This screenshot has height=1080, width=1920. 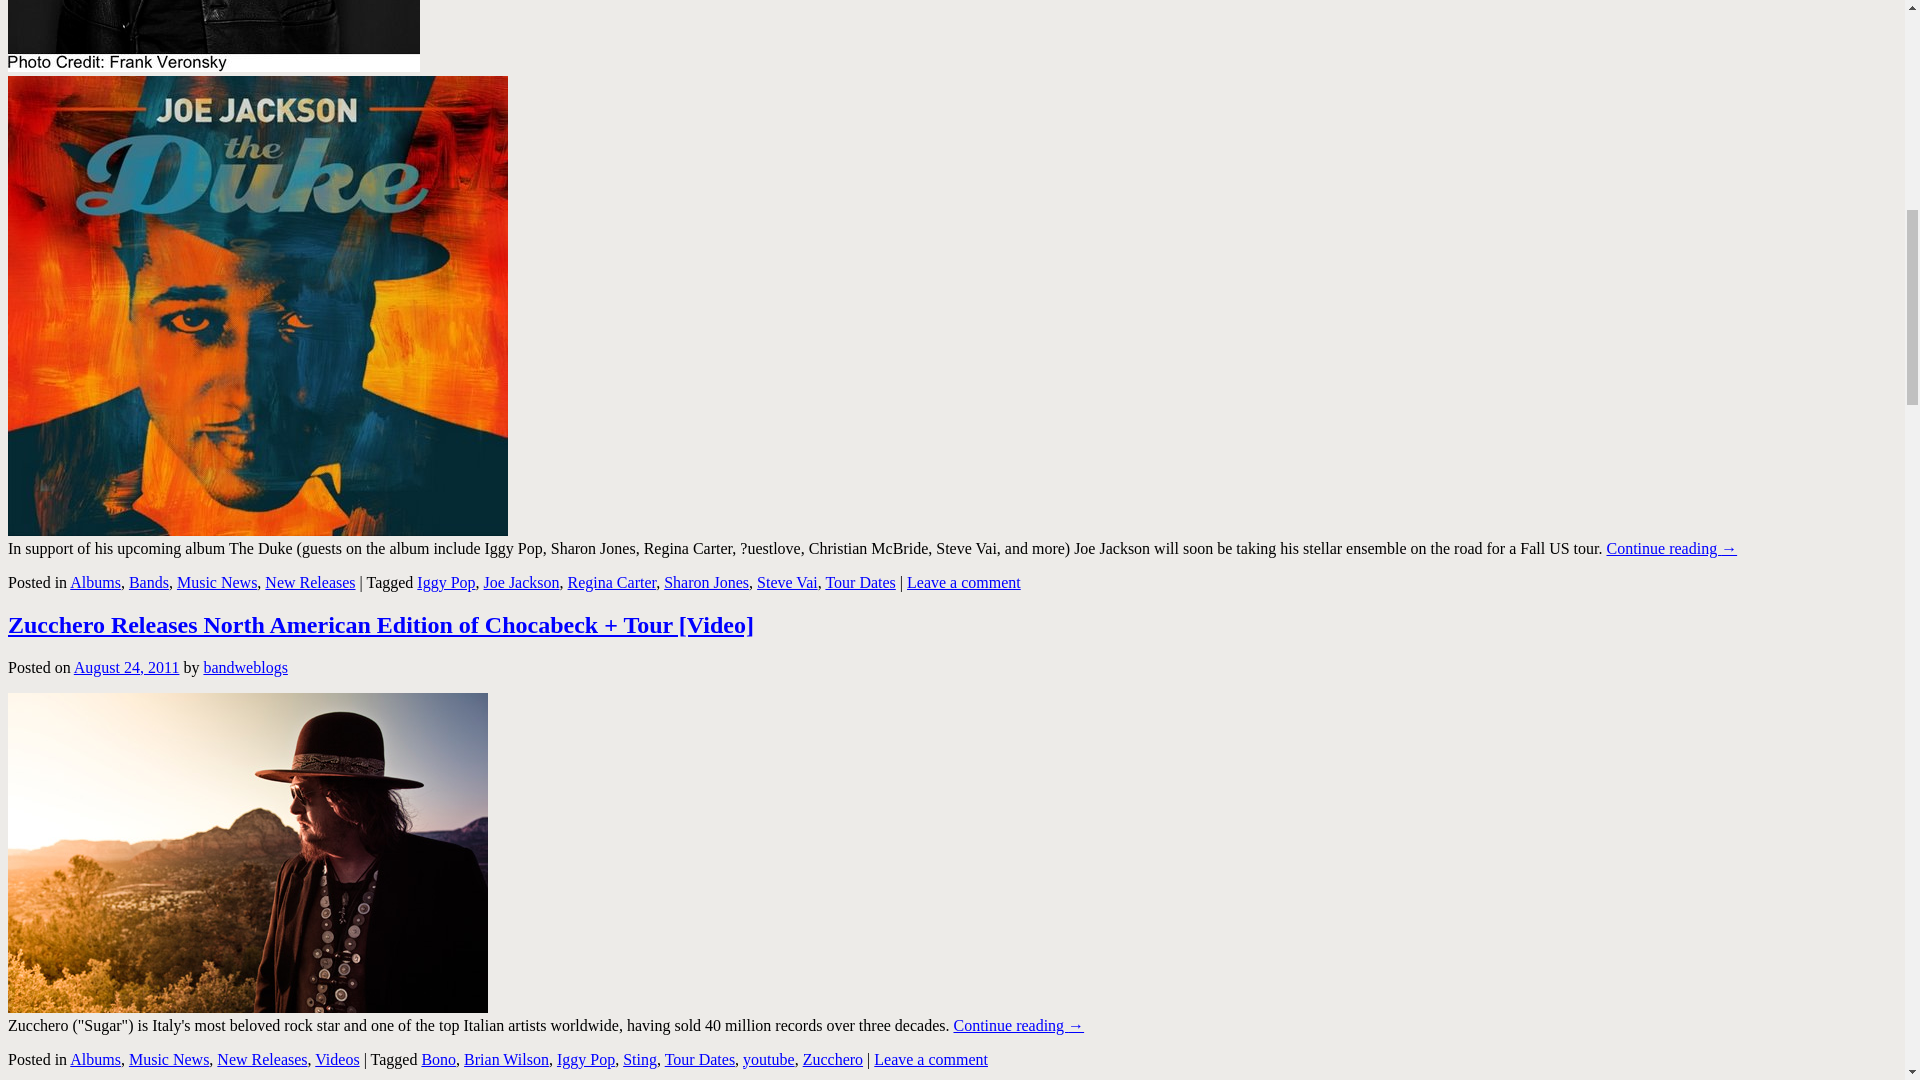 What do you see at coordinates (94, 582) in the screenshot?
I see `View all posts in Albums` at bounding box center [94, 582].